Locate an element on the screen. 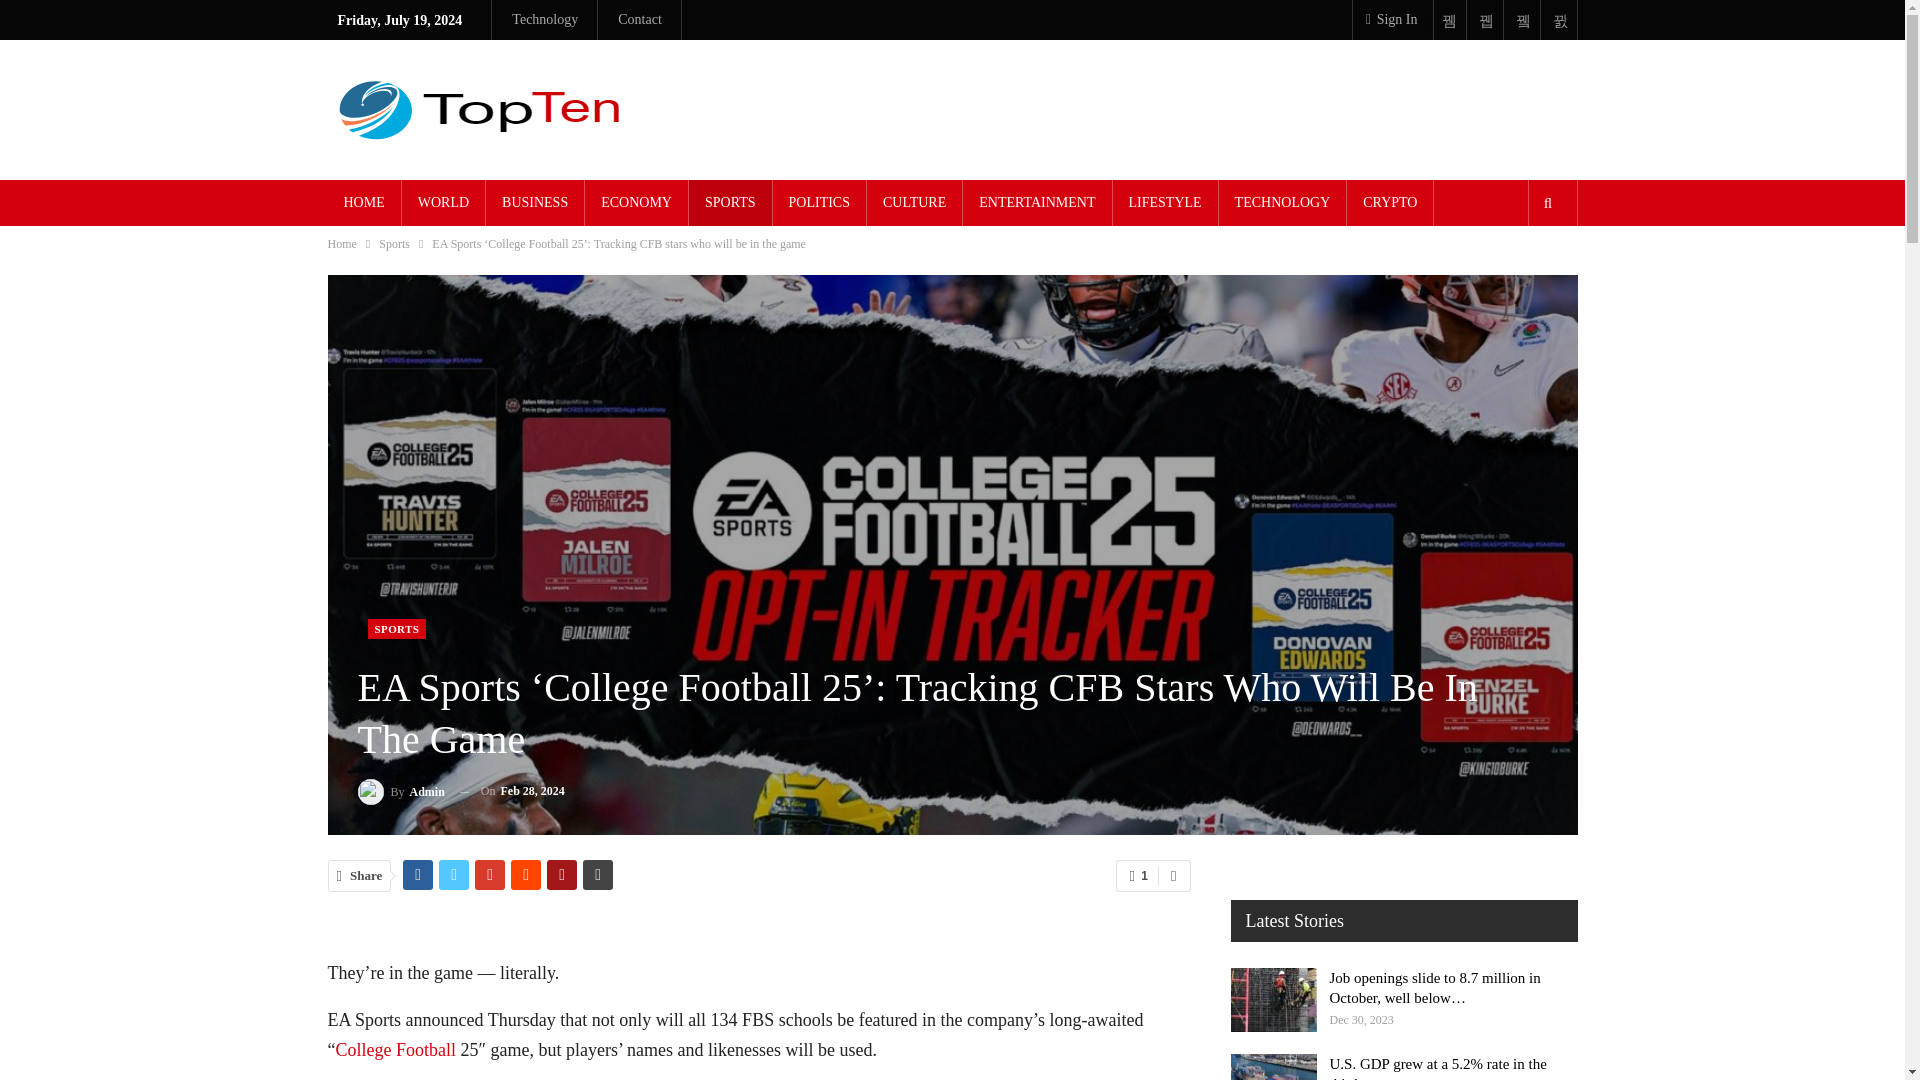 This screenshot has height=1080, width=1920. SPORTS is located at coordinates (730, 202).